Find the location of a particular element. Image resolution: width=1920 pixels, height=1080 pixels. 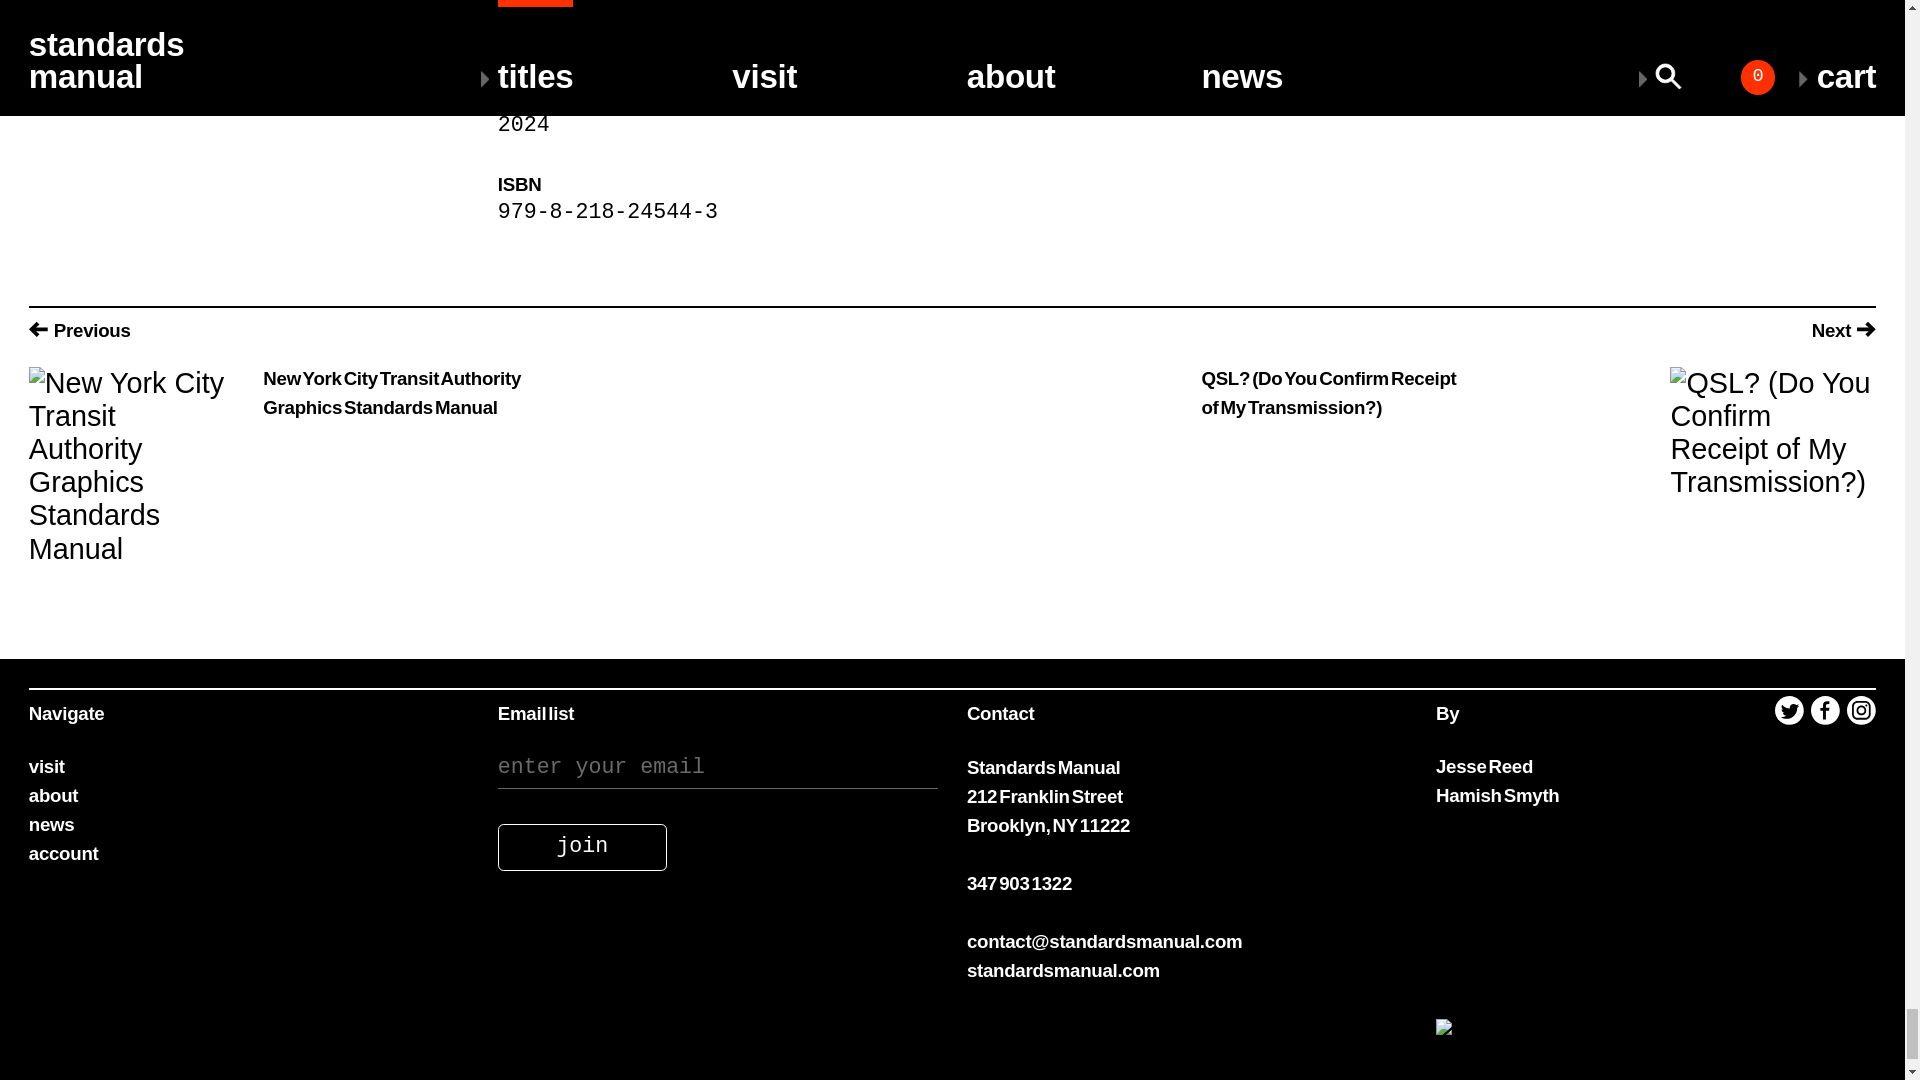

visit is located at coordinates (46, 766).